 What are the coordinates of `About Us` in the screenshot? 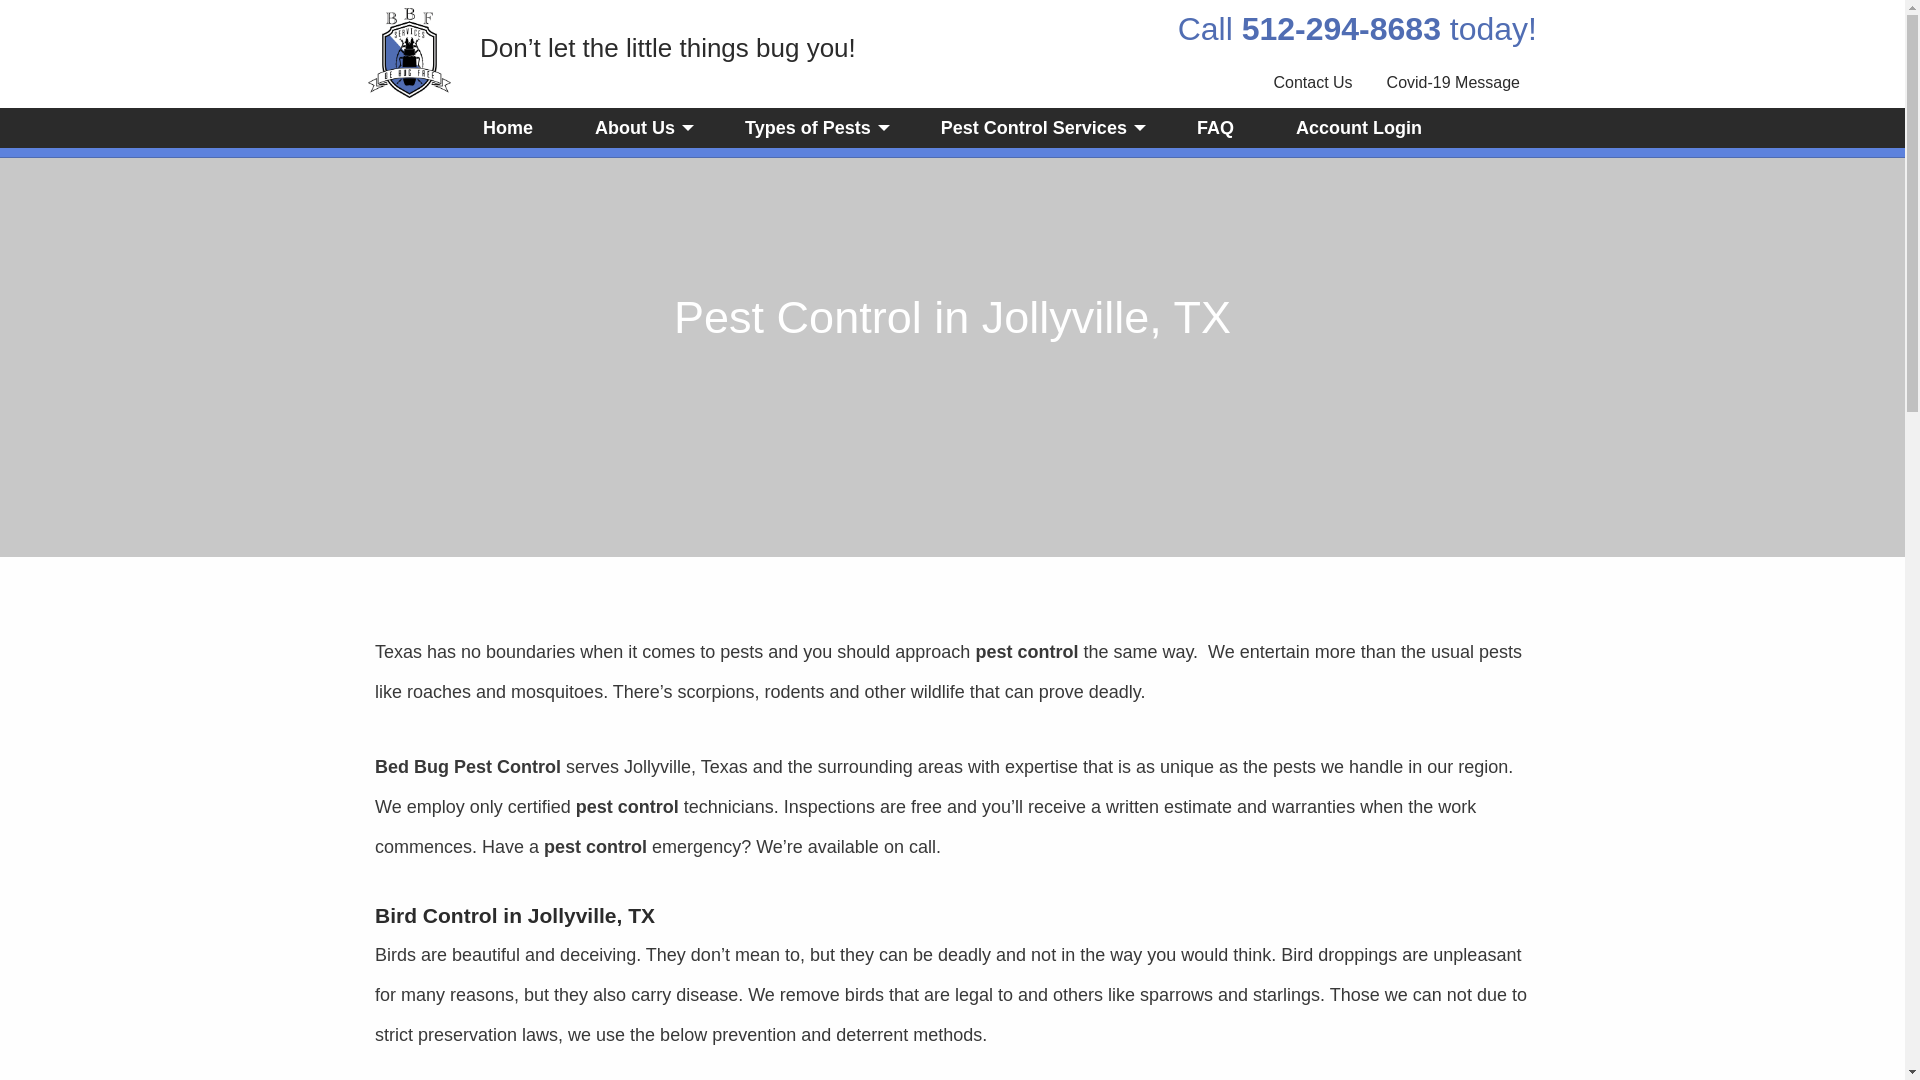 It's located at (638, 128).